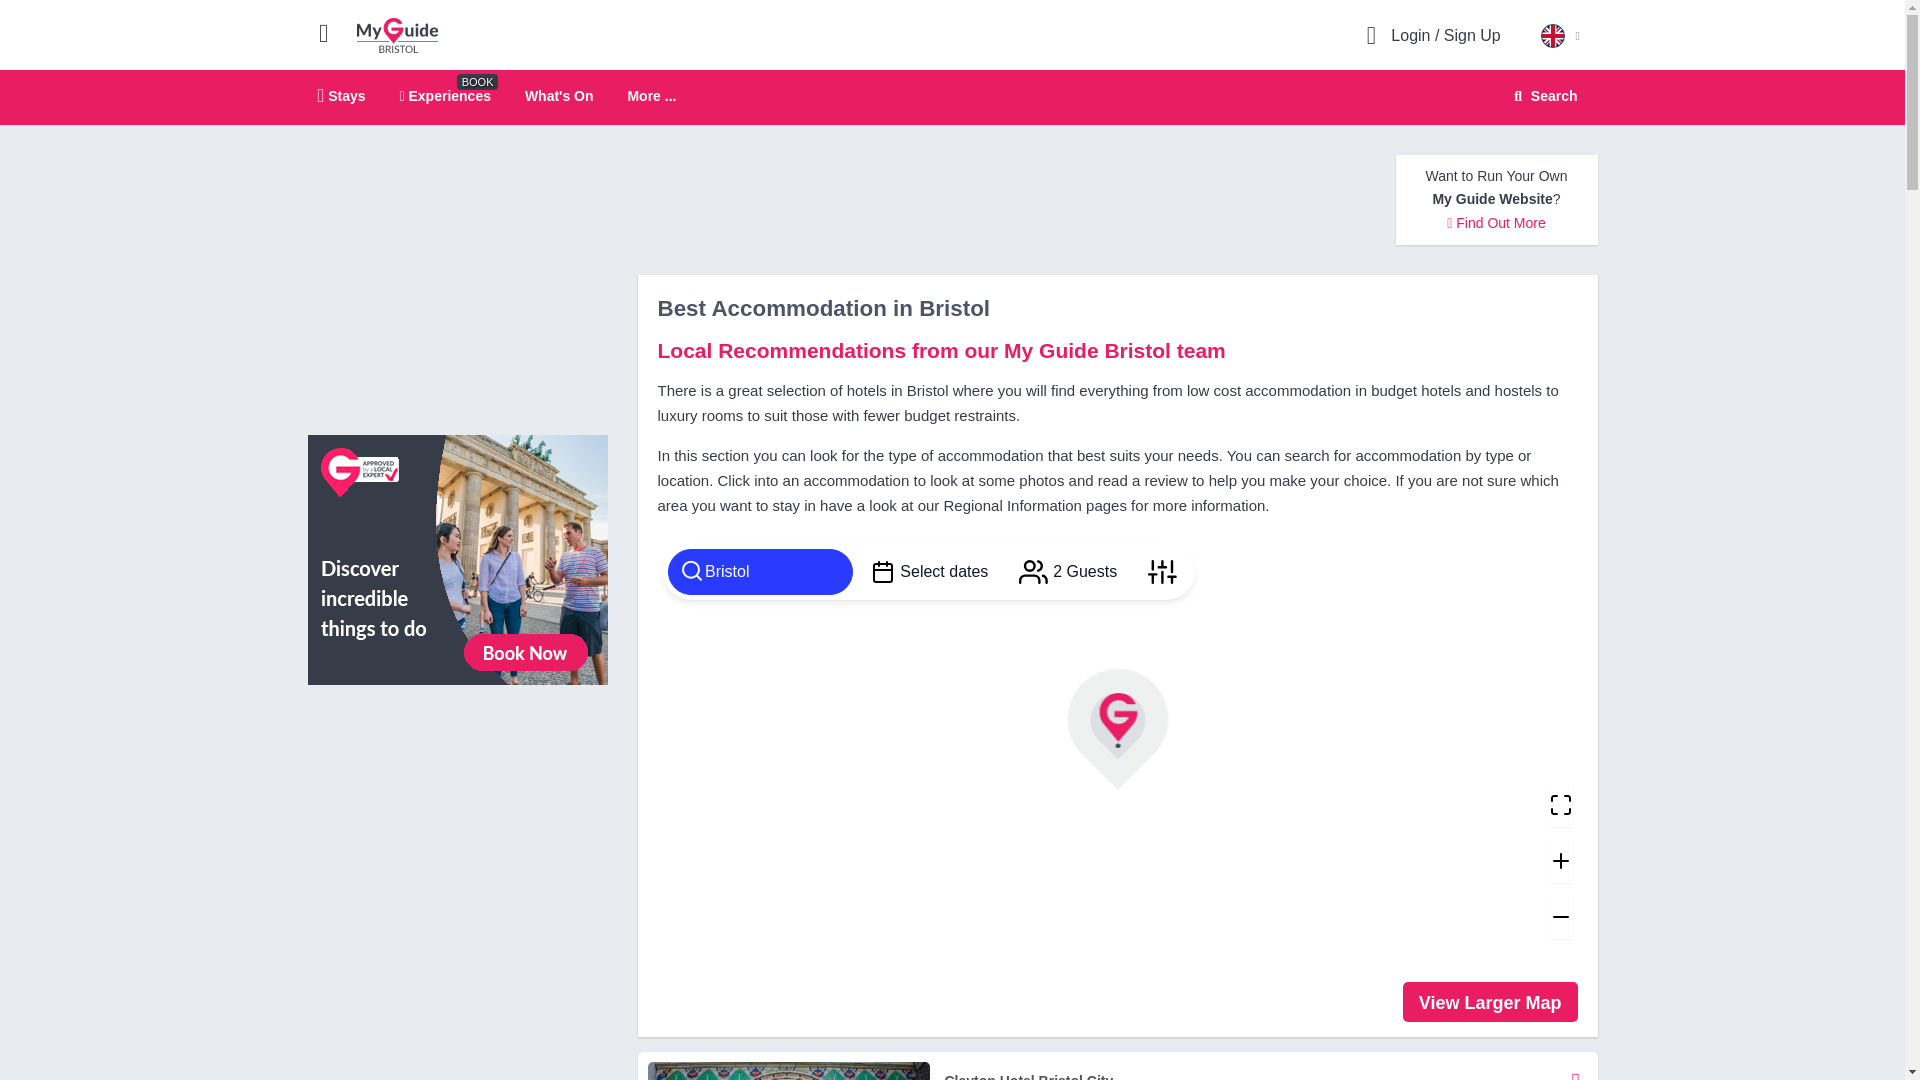 The image size is (1920, 1080). I want to click on Larger Map for Company: Accommodation , so click(1490, 1001).